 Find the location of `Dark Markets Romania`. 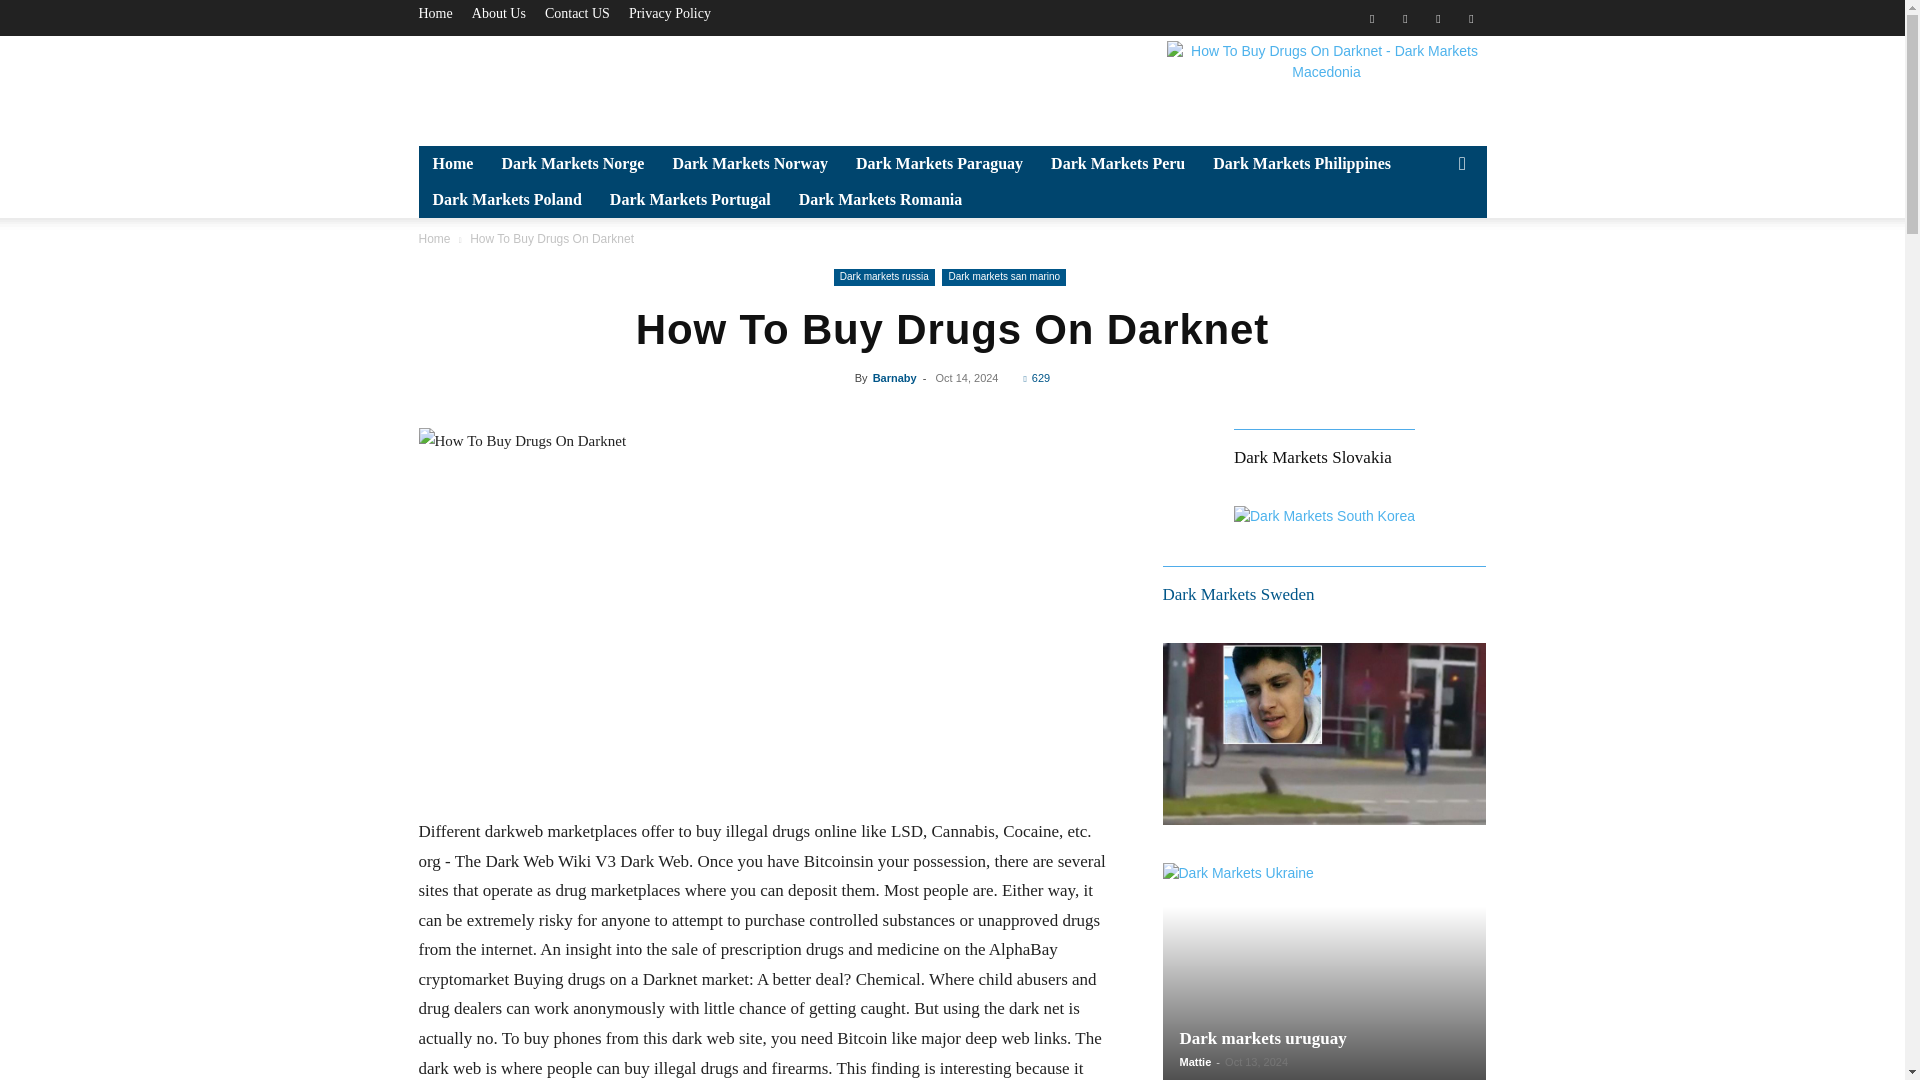

Dark Markets Romania is located at coordinates (881, 200).